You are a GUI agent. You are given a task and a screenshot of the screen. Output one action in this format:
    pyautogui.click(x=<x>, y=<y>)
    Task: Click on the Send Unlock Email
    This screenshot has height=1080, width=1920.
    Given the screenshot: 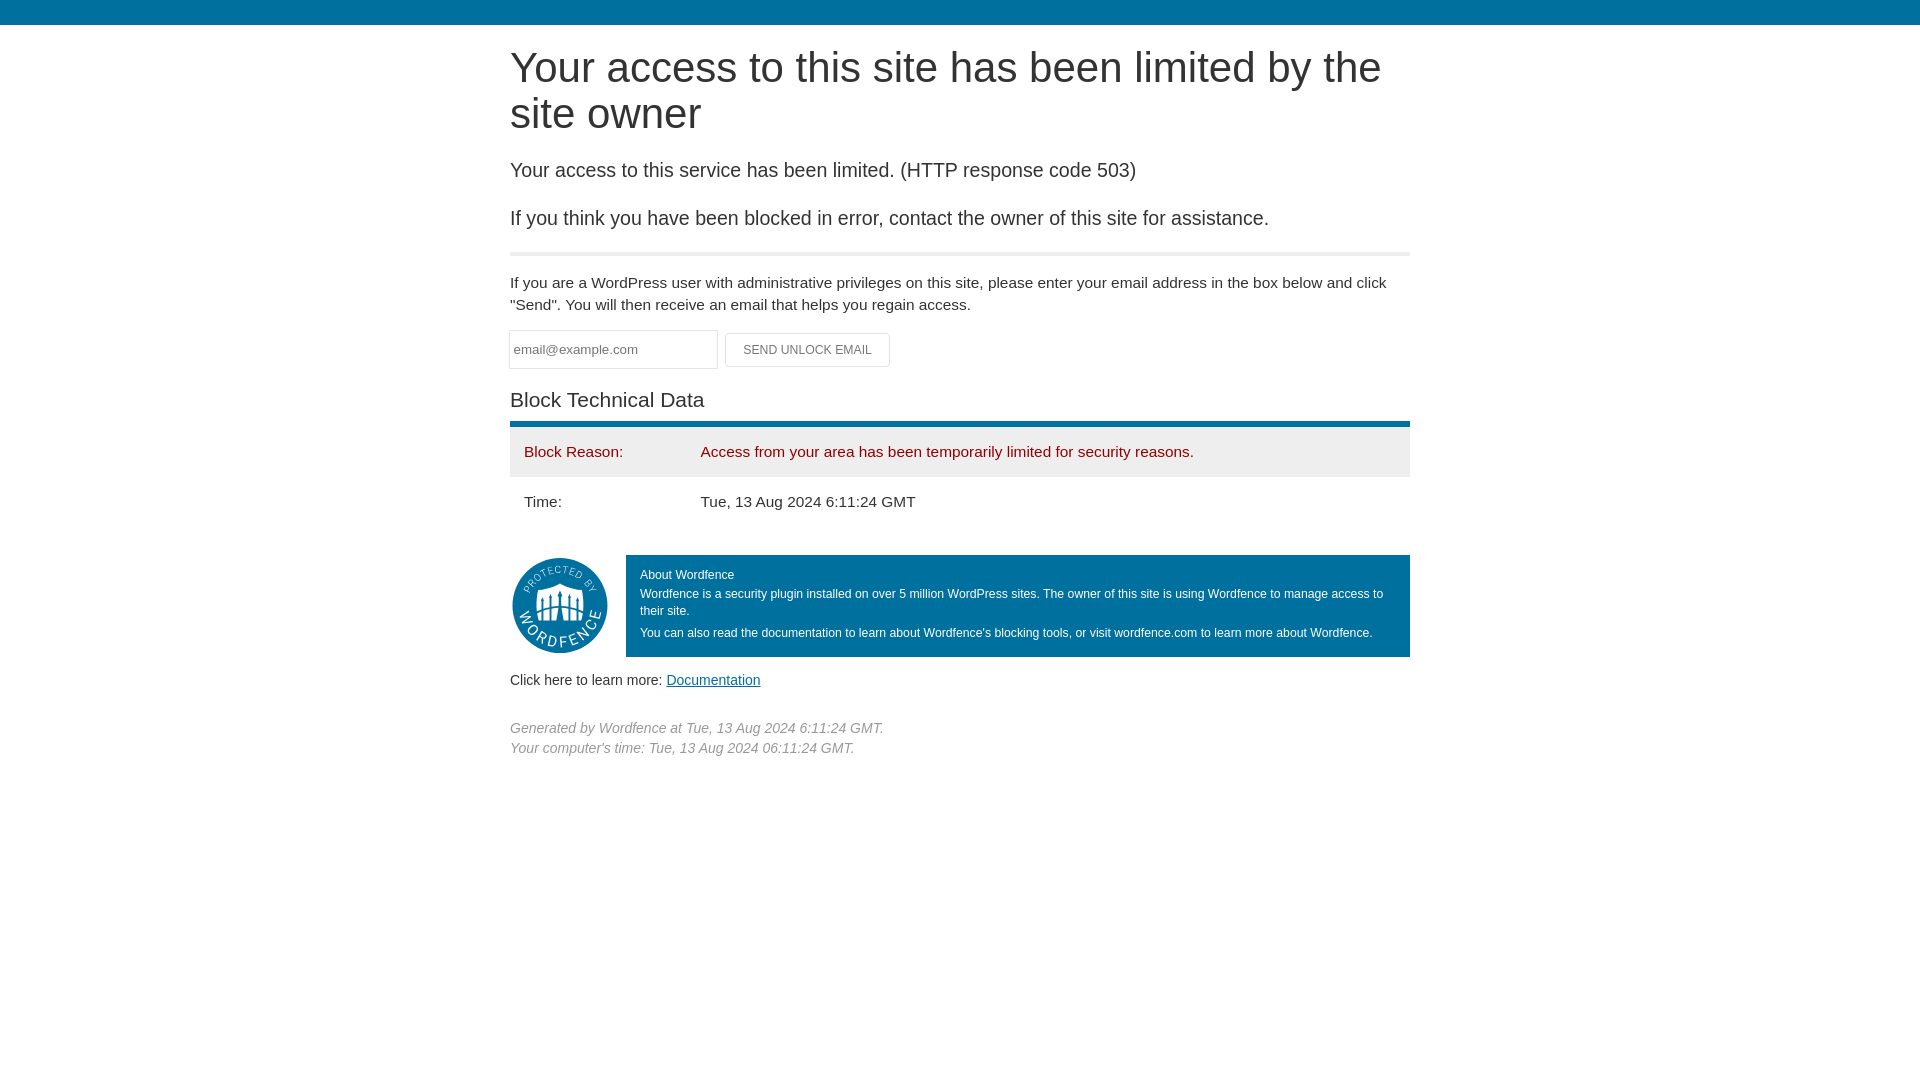 What is the action you would take?
    pyautogui.click(x=808, y=350)
    